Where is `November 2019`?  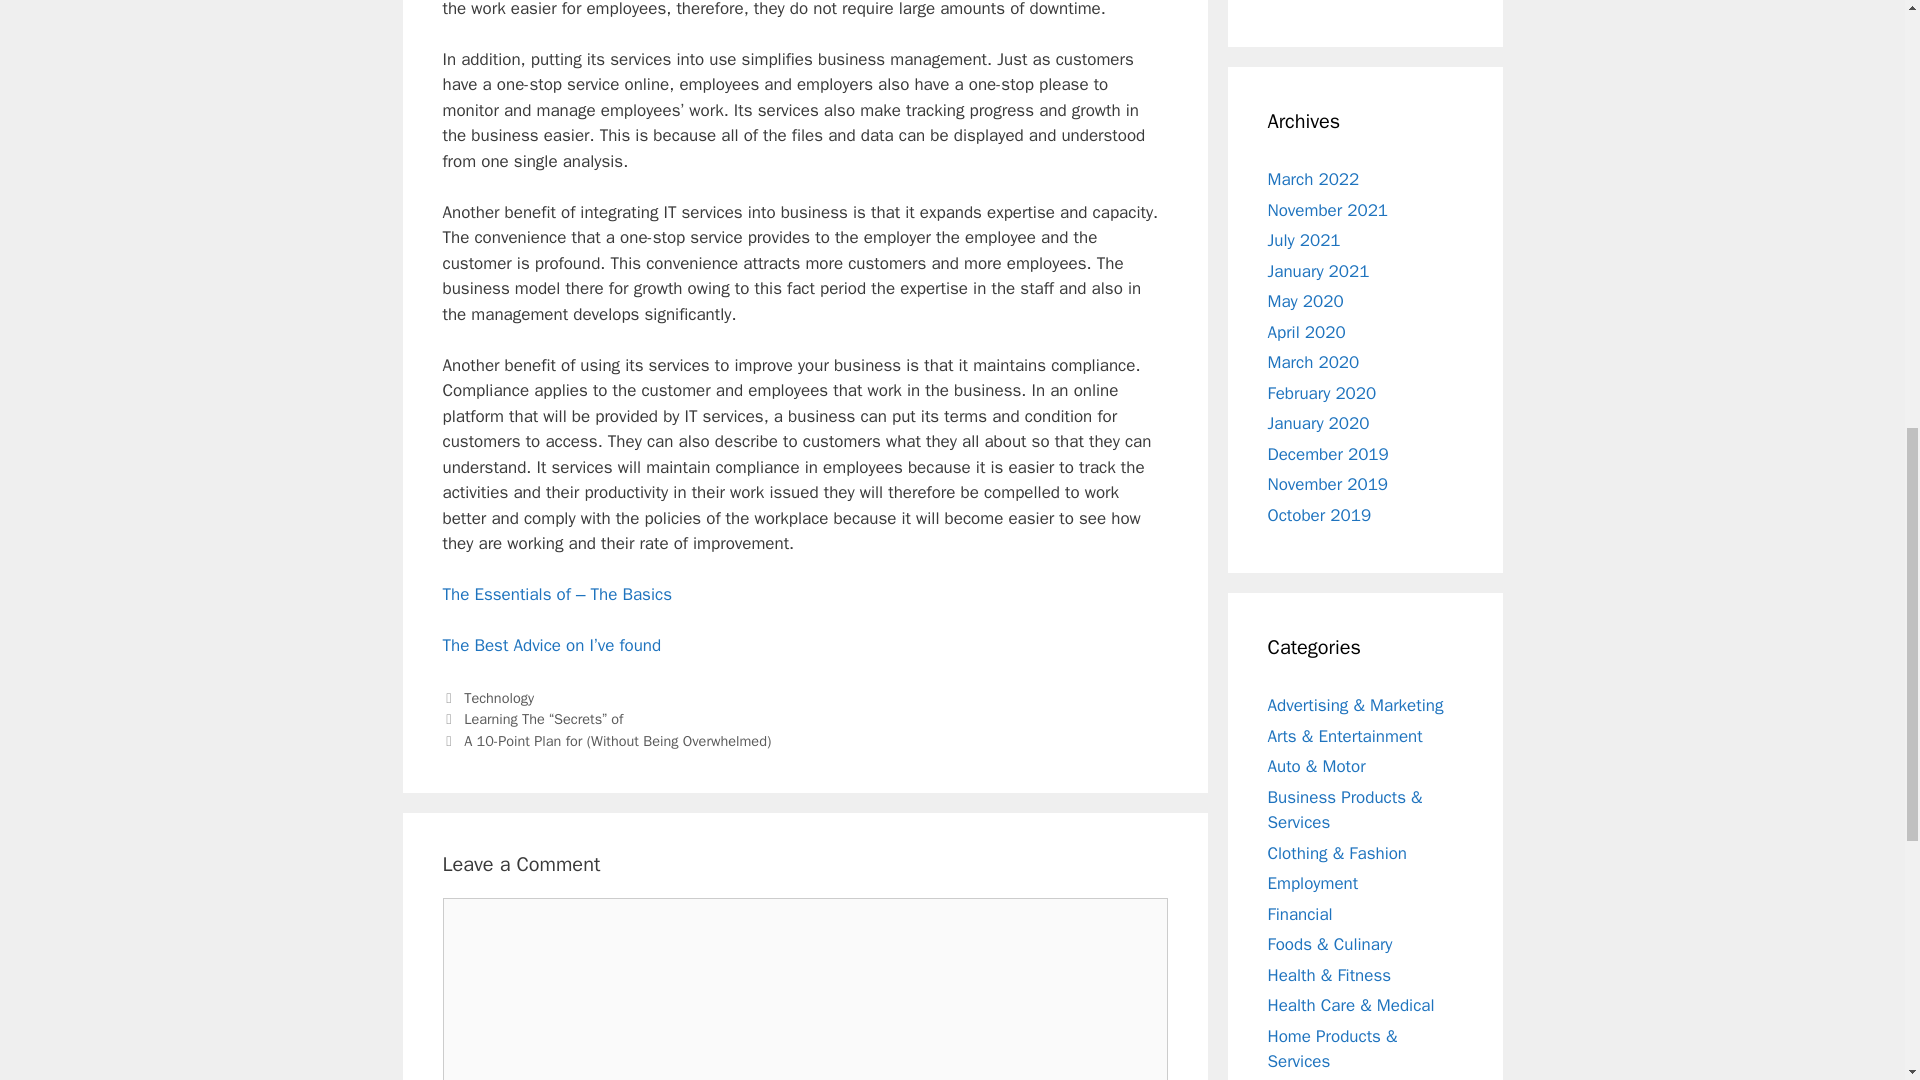
November 2019 is located at coordinates (1328, 484).